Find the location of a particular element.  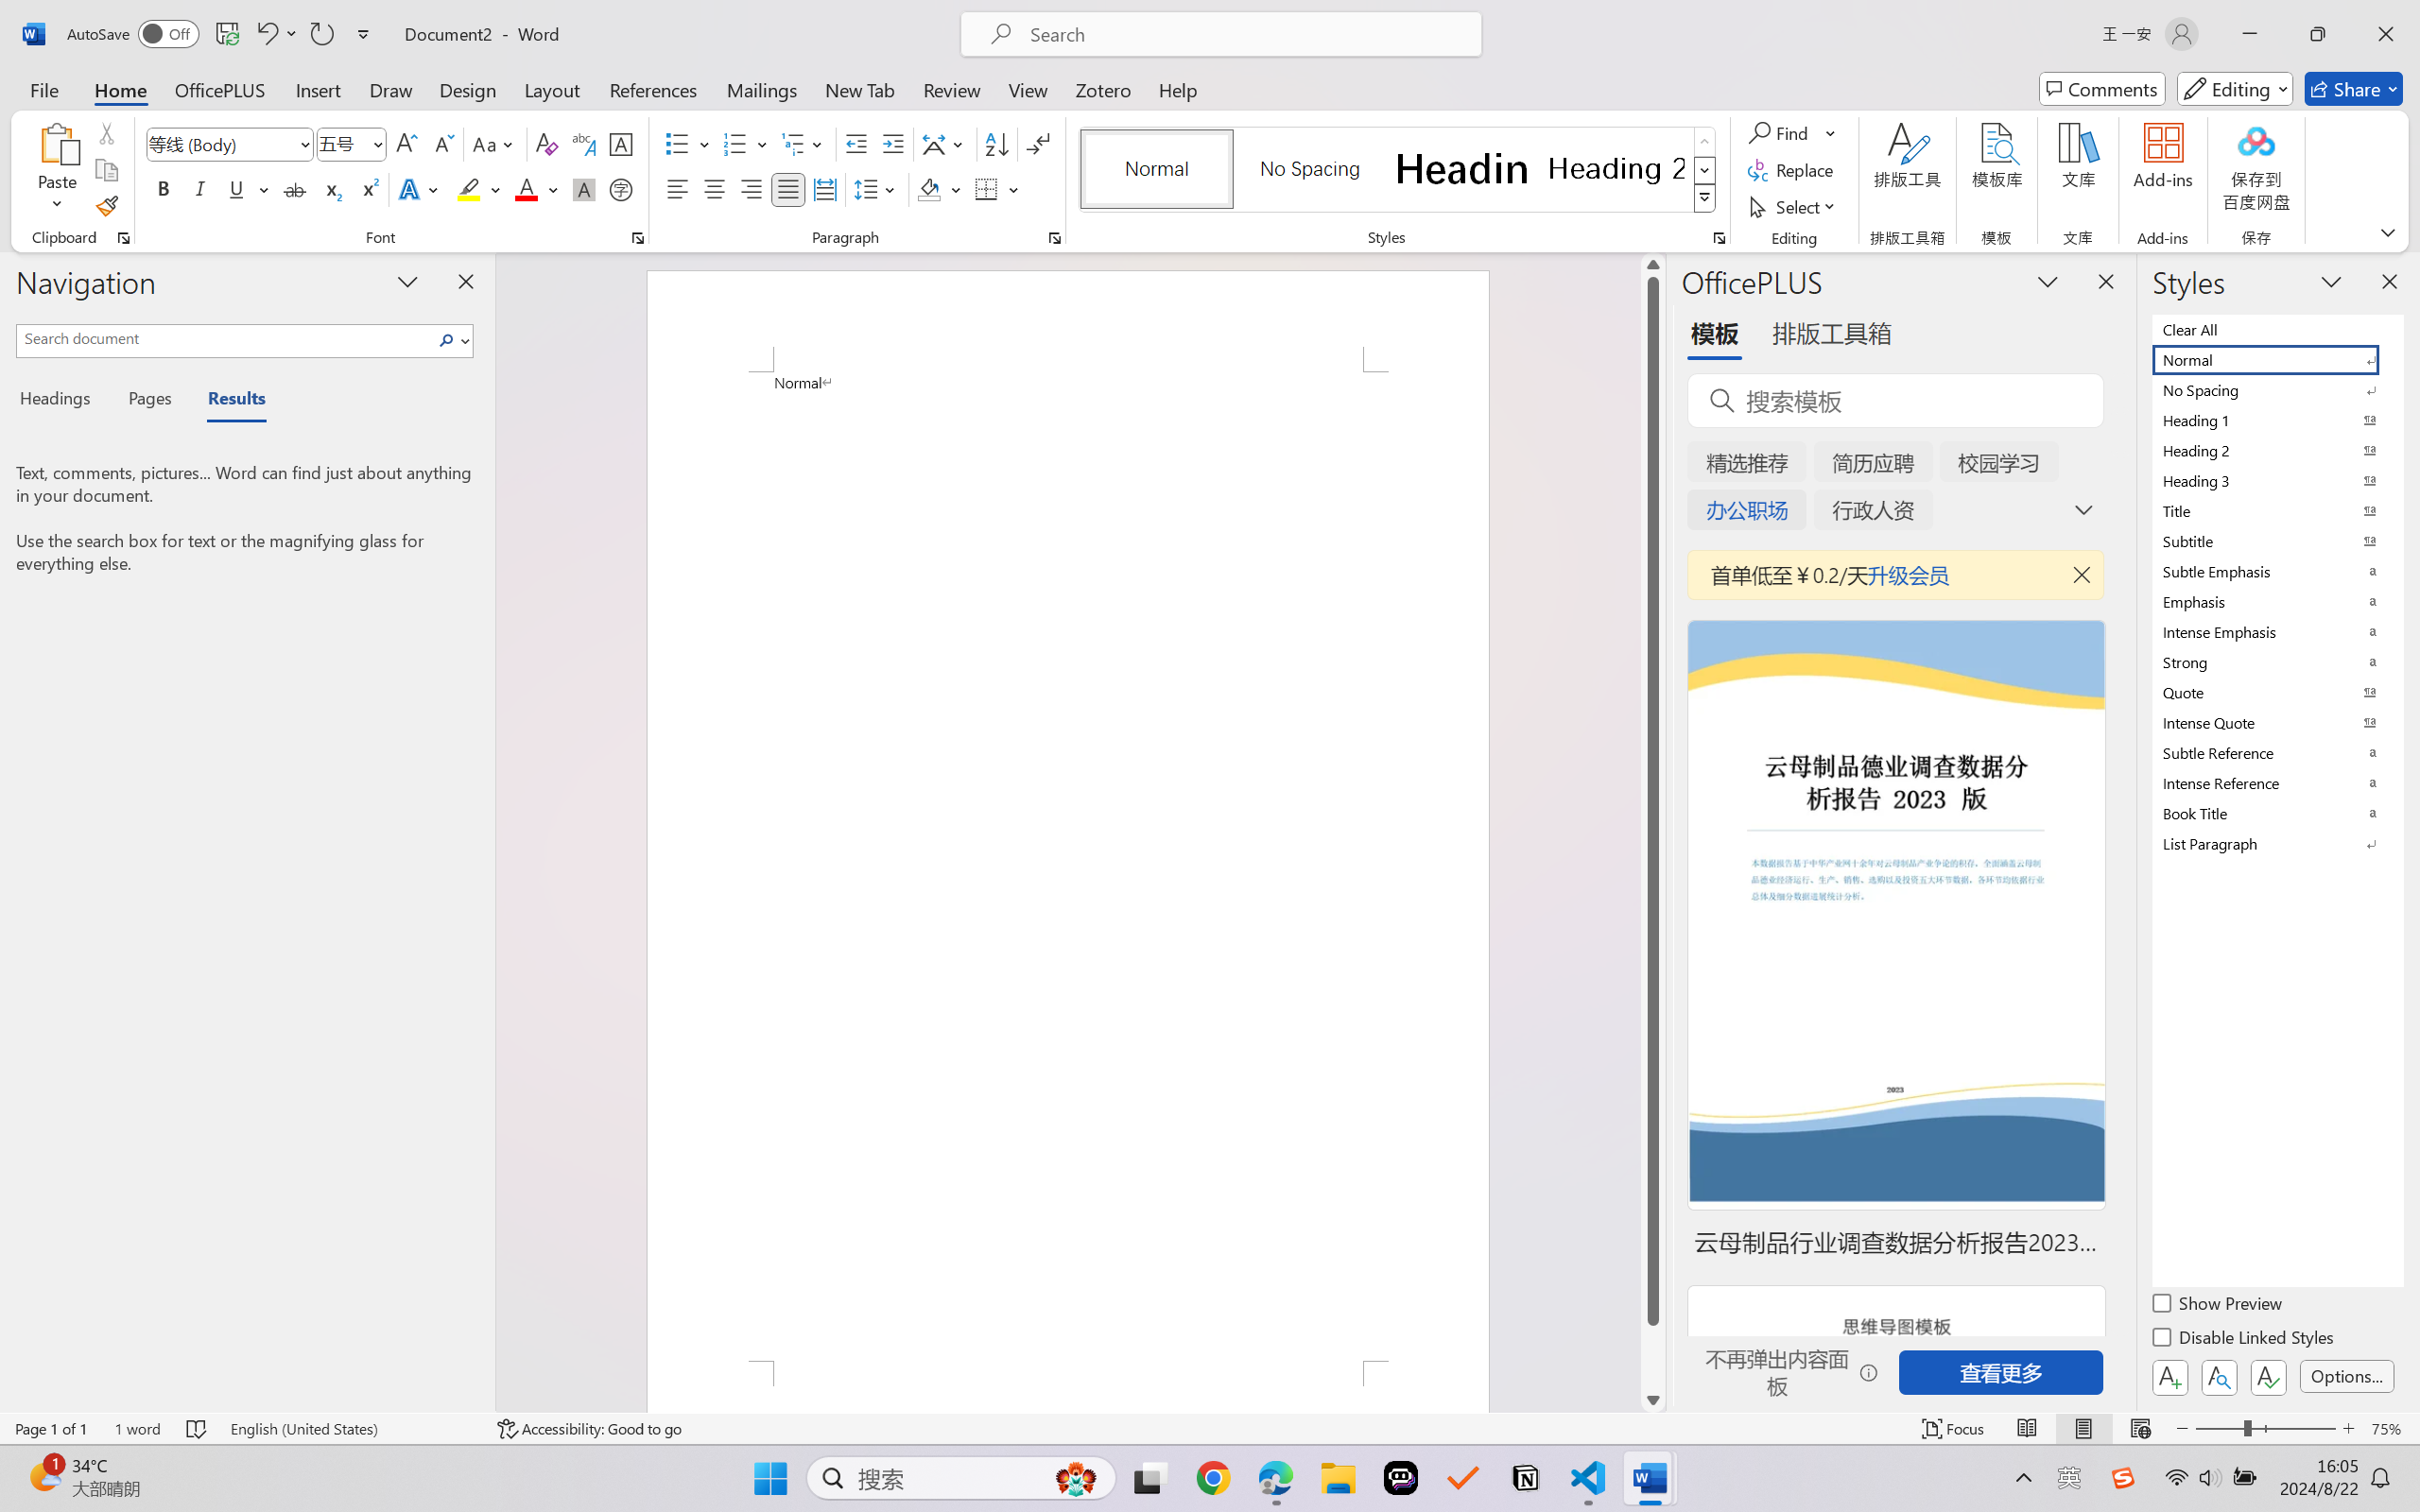

Strikethrough is located at coordinates (295, 189).